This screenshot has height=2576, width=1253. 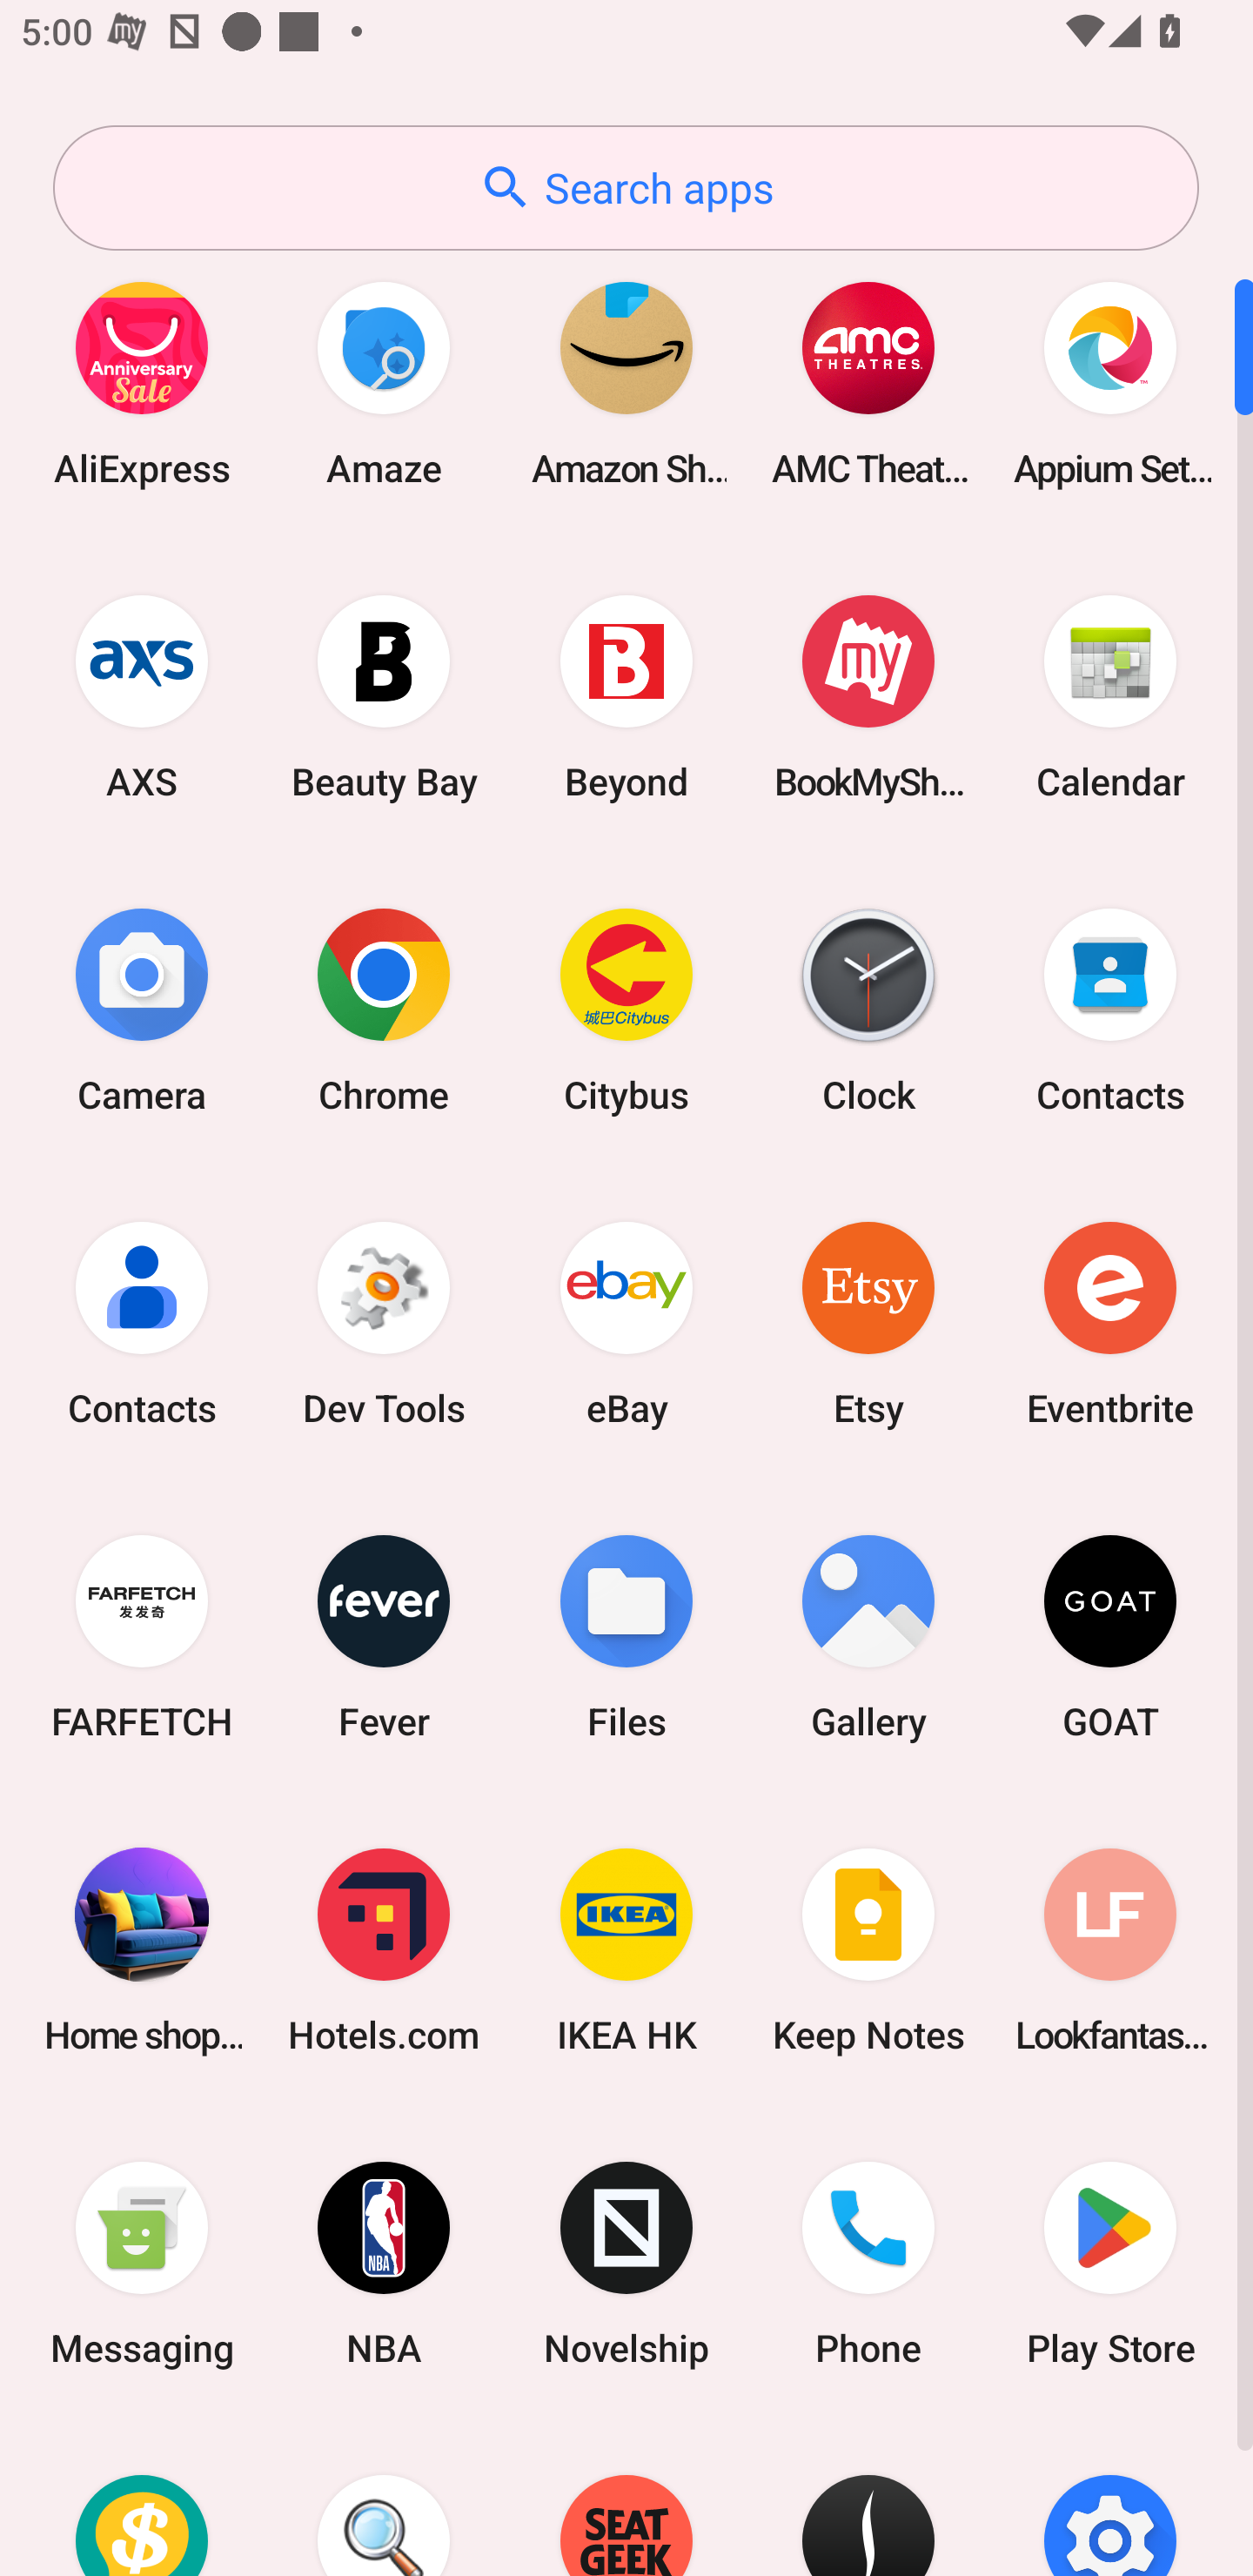 What do you see at coordinates (626, 1949) in the screenshot?
I see `IKEA HK` at bounding box center [626, 1949].